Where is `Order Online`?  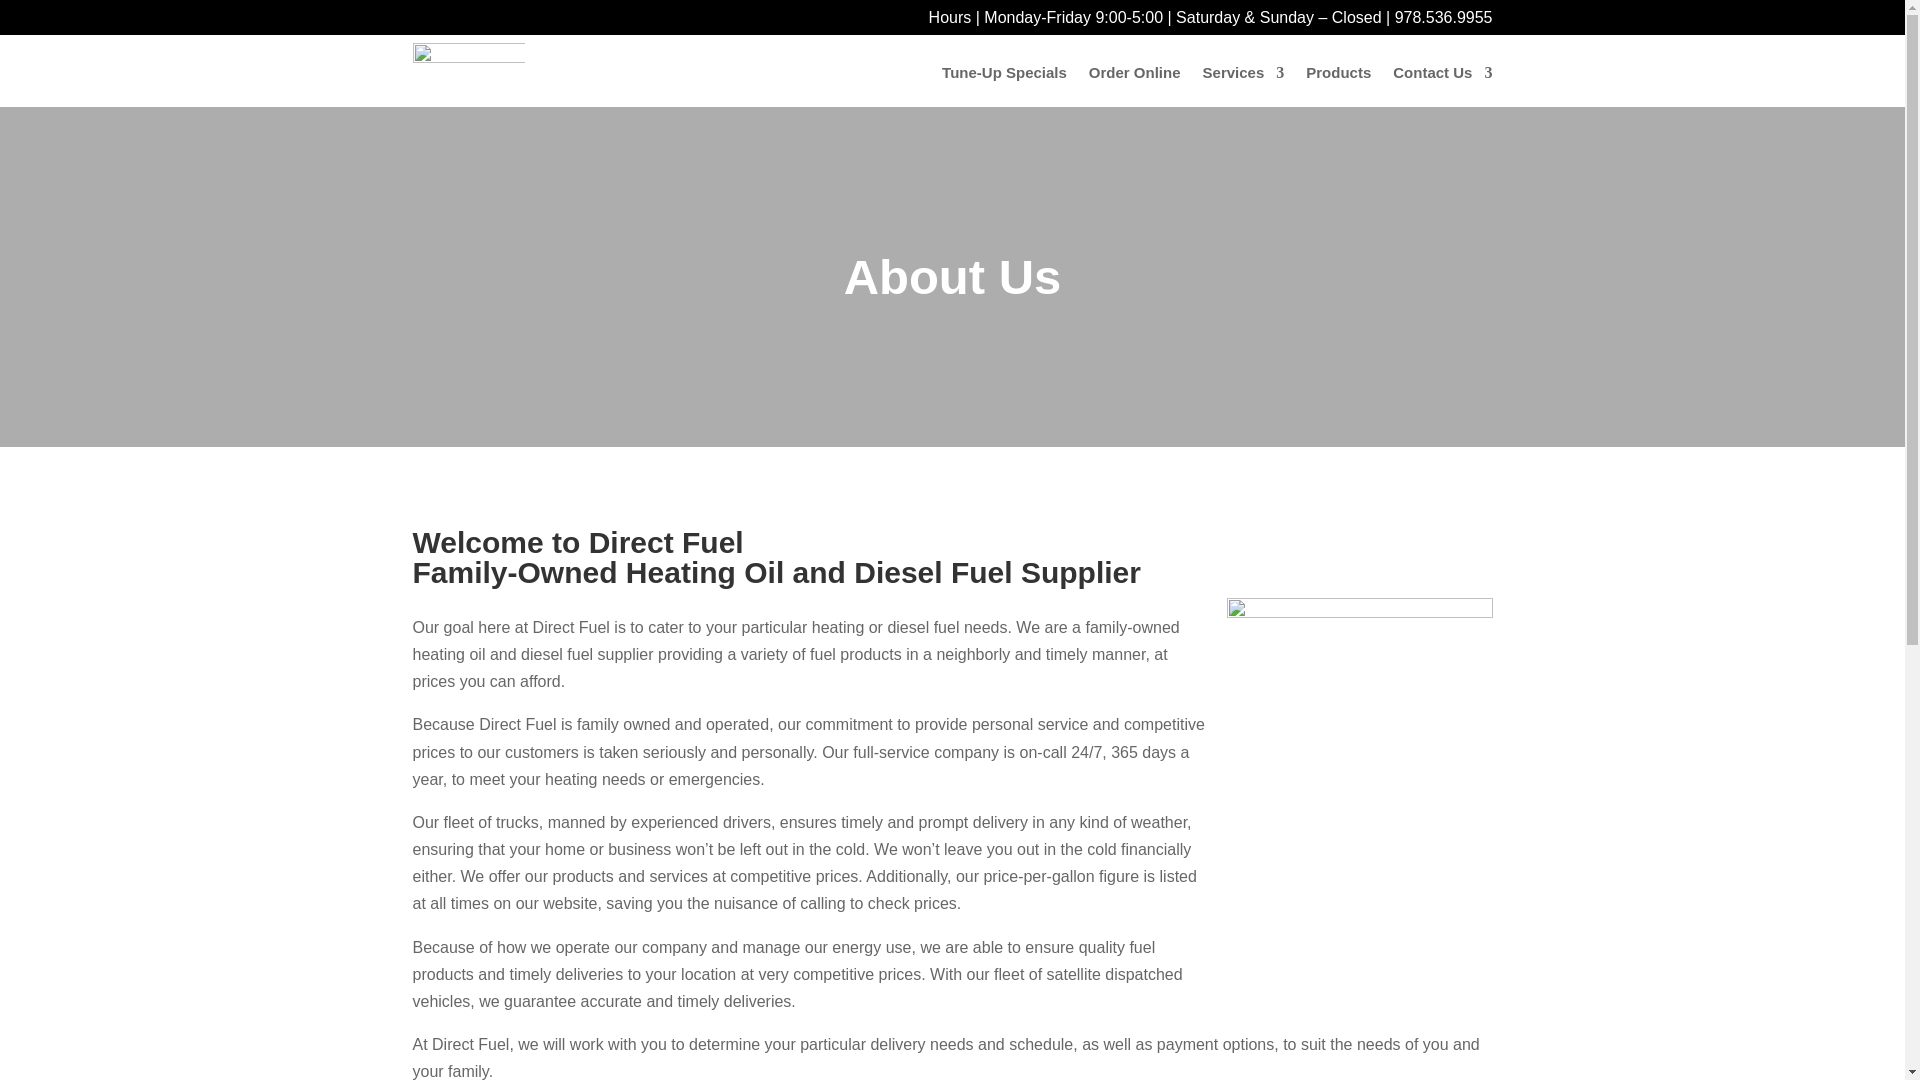
Order Online is located at coordinates (1134, 76).